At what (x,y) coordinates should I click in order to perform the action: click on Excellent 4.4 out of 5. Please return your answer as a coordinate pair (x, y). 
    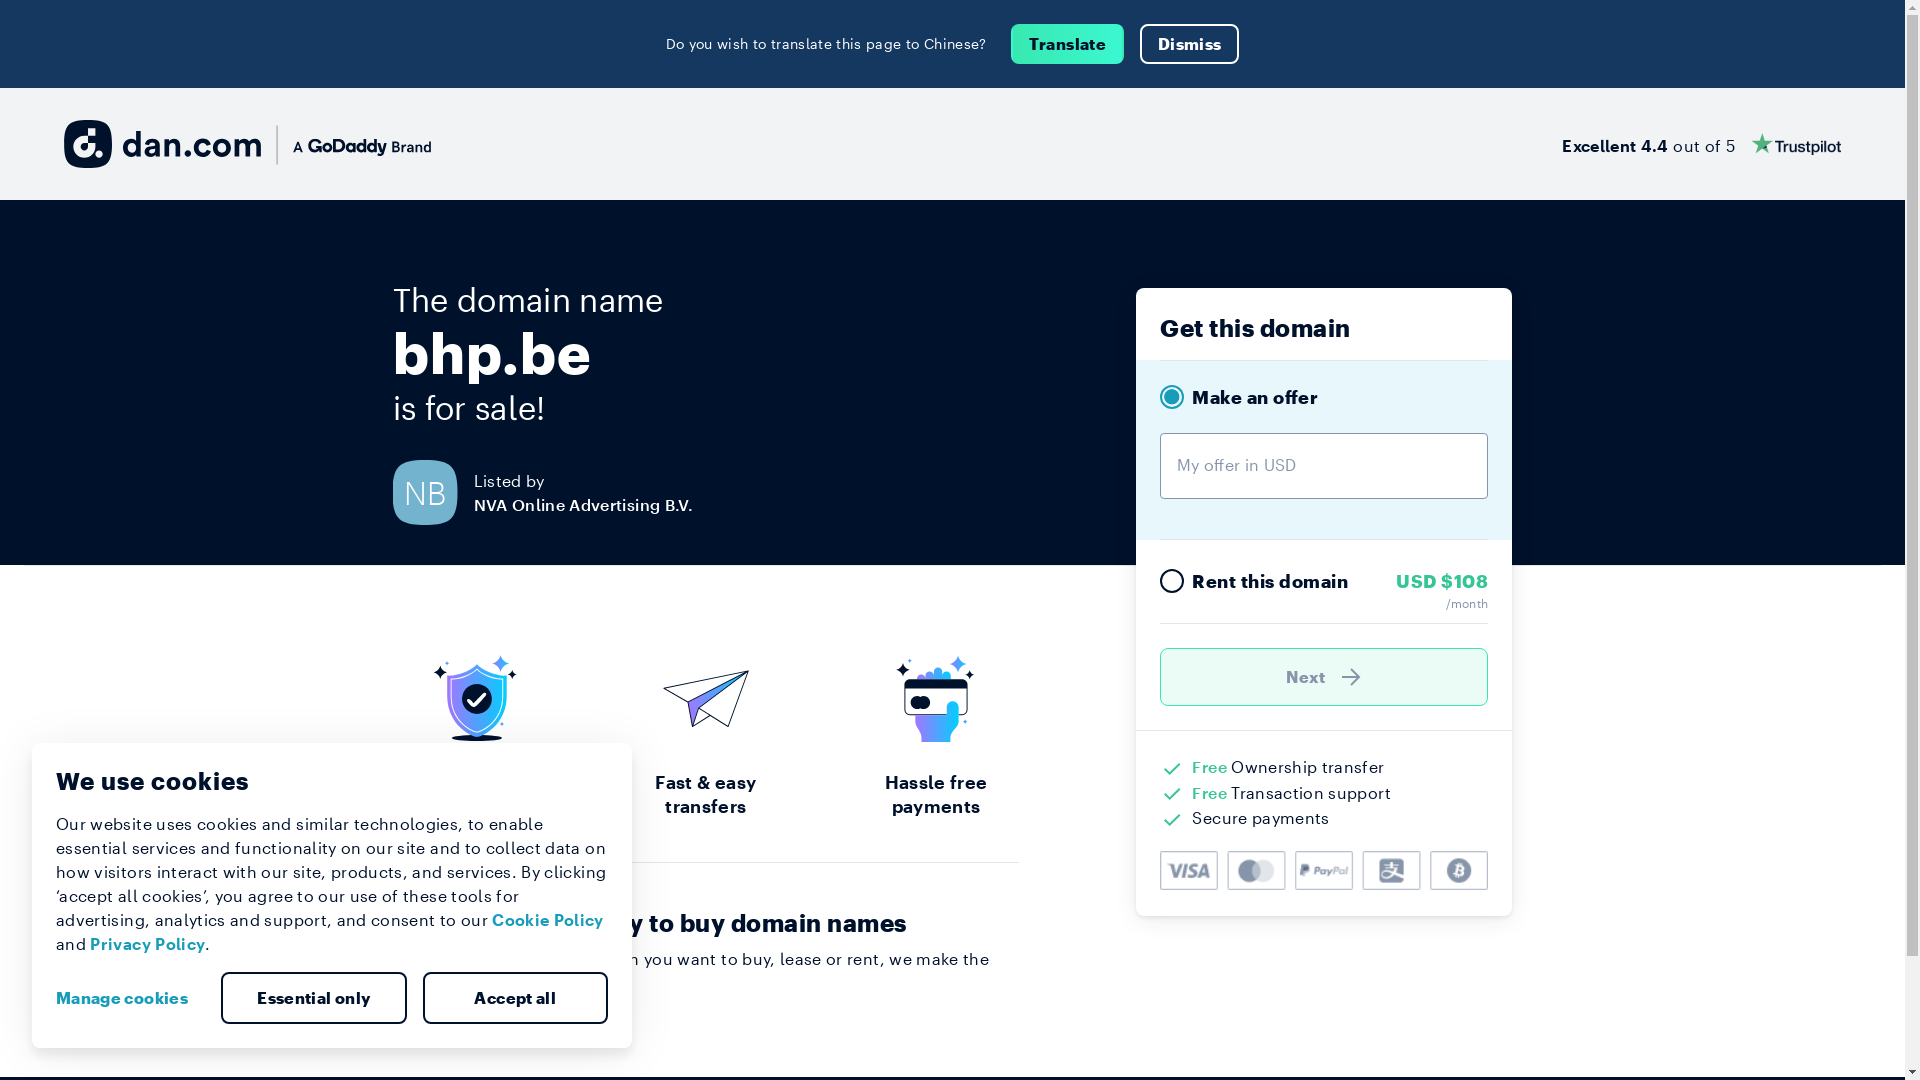
    Looking at the image, I should click on (1702, 144).